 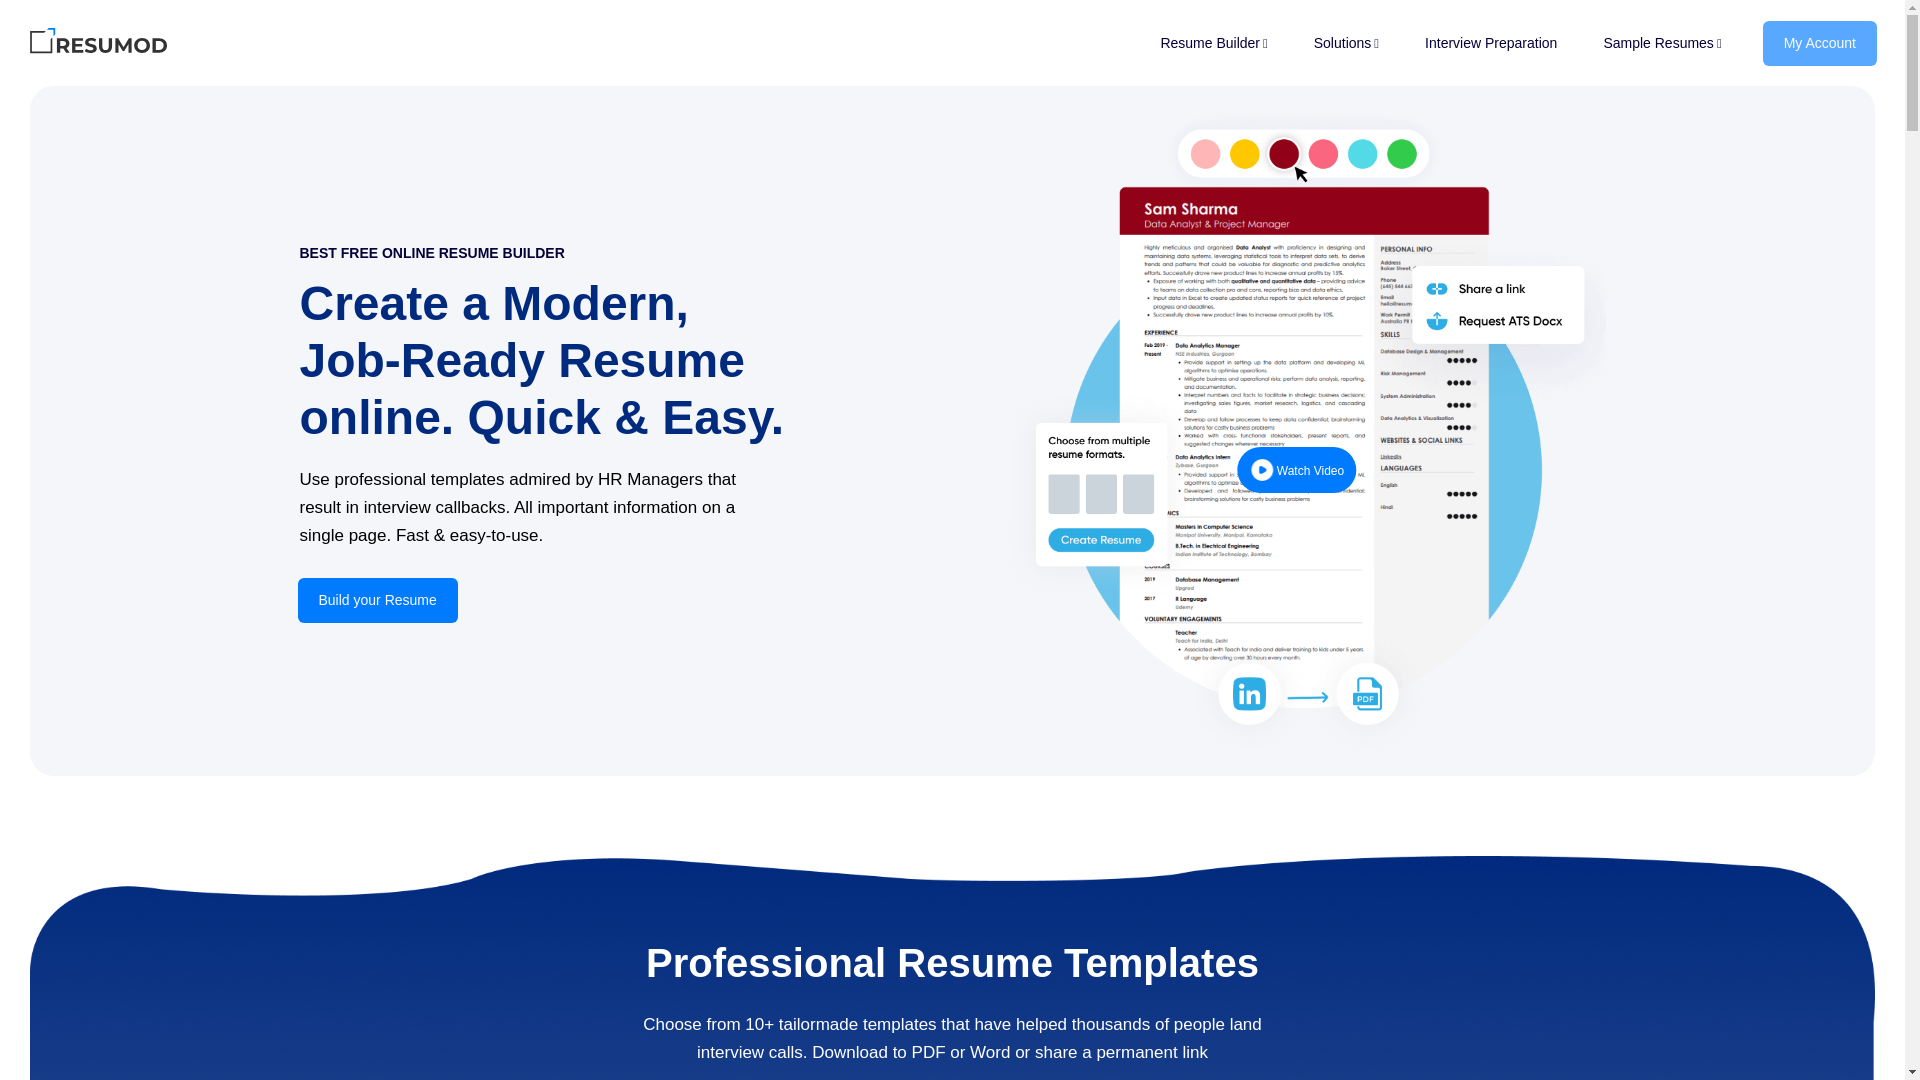 What do you see at coordinates (1820, 42) in the screenshot?
I see `My Account` at bounding box center [1820, 42].